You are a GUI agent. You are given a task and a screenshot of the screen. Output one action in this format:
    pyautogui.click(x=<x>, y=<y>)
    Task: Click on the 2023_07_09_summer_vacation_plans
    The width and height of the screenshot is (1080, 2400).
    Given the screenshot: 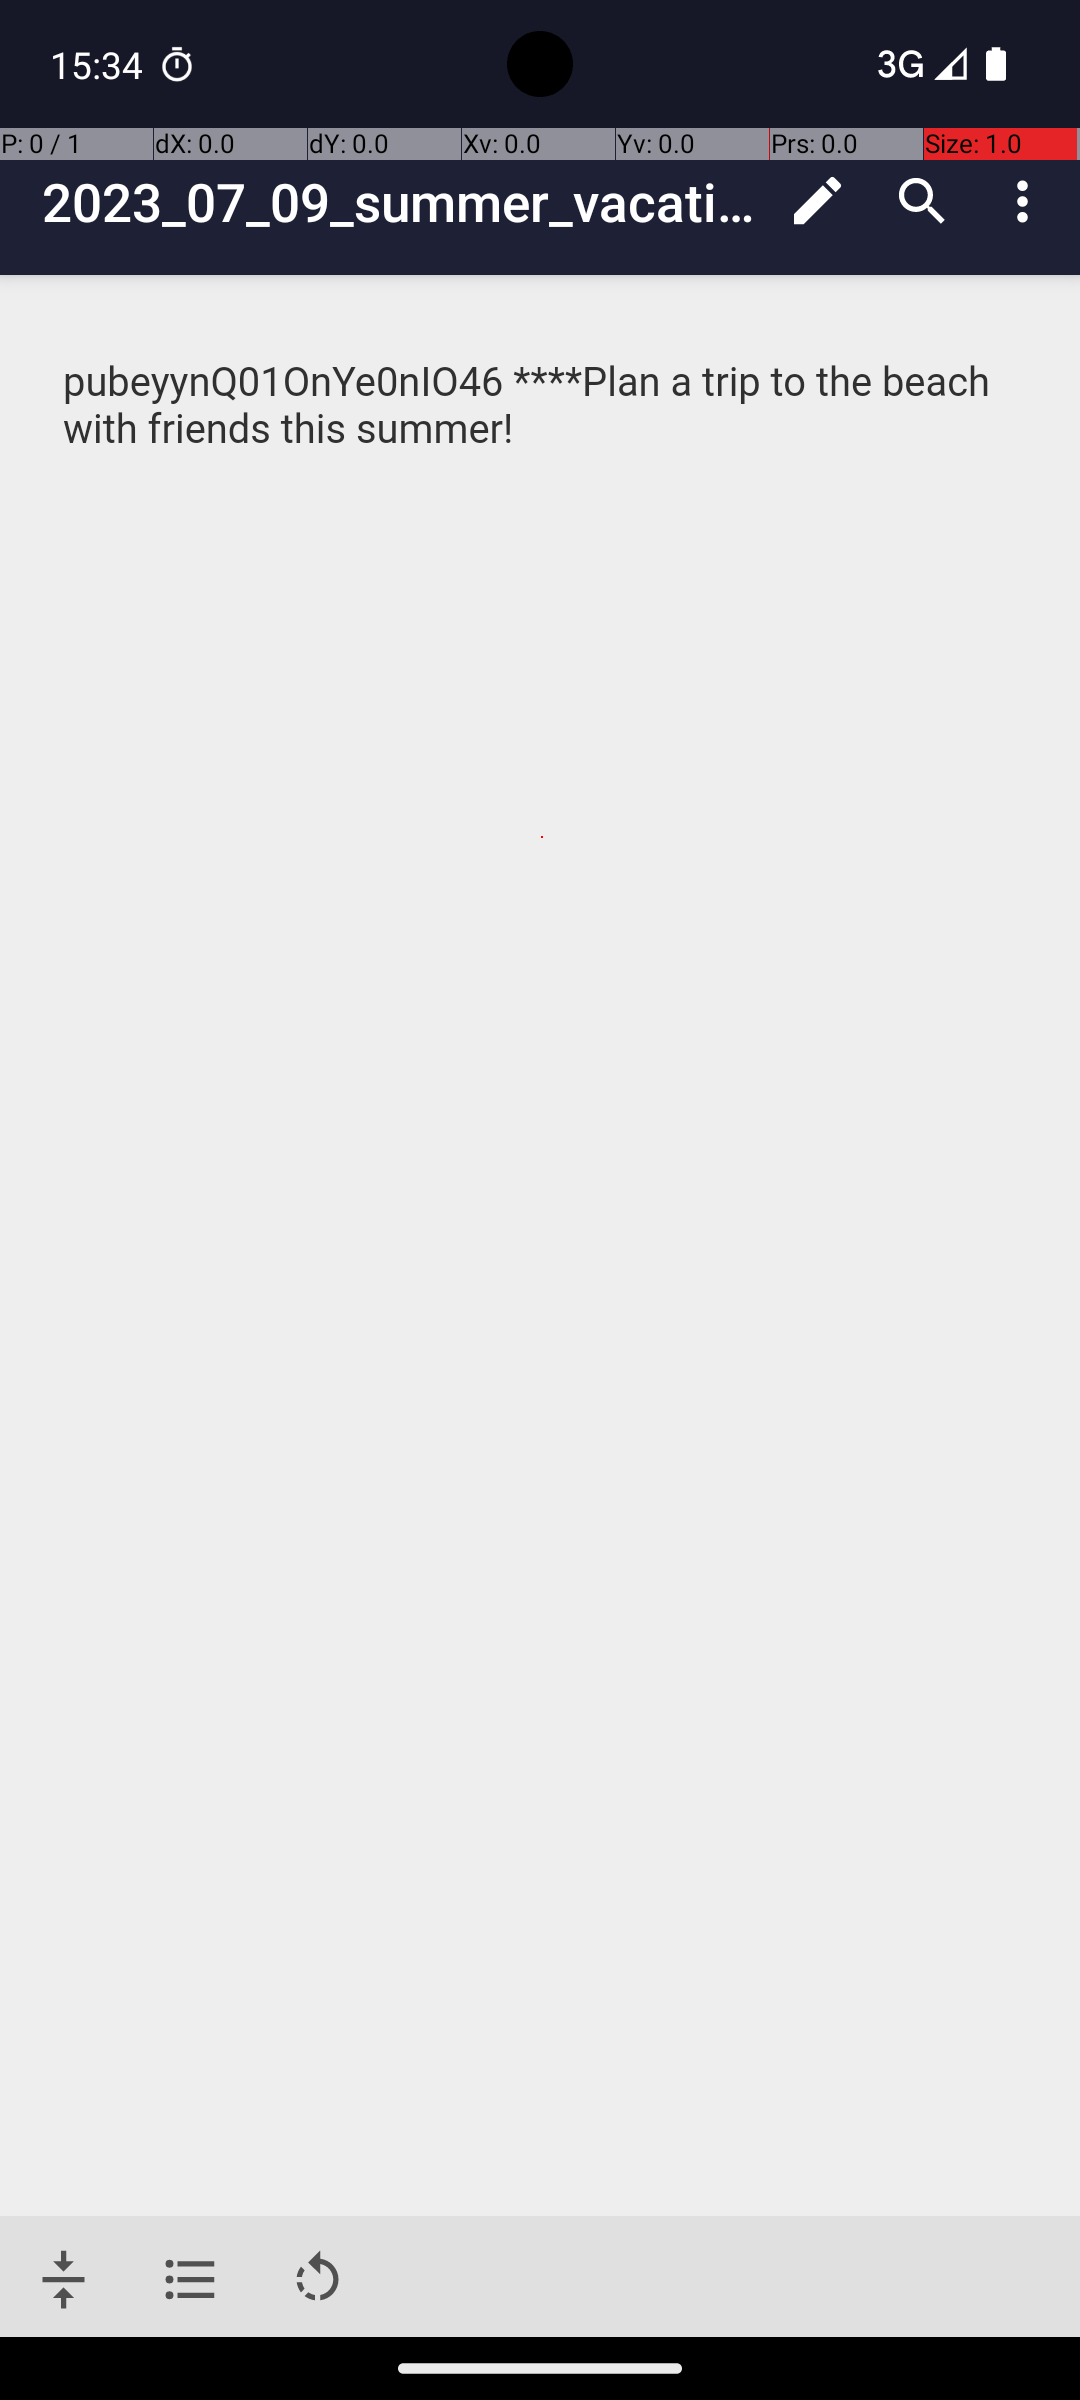 What is the action you would take?
    pyautogui.click(x=404, y=202)
    